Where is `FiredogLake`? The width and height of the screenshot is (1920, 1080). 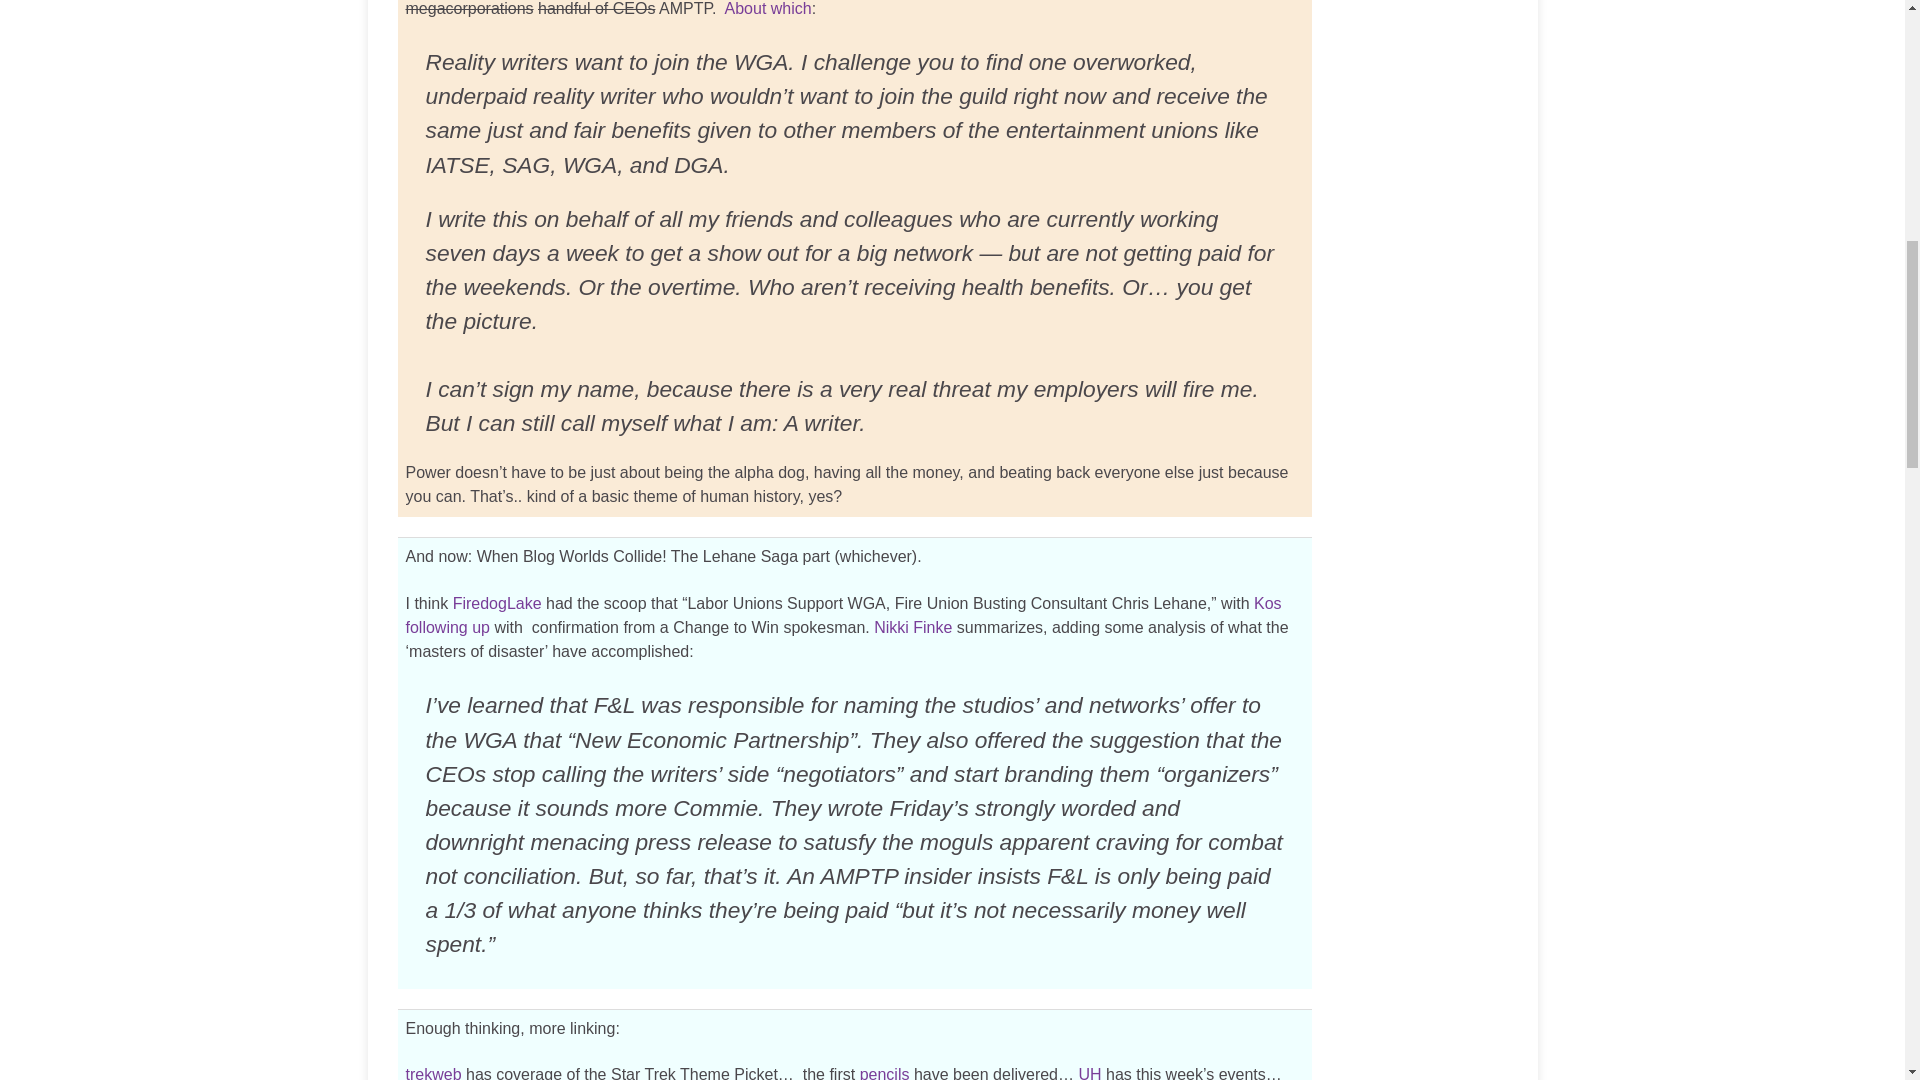
FiredogLake is located at coordinates (497, 604).